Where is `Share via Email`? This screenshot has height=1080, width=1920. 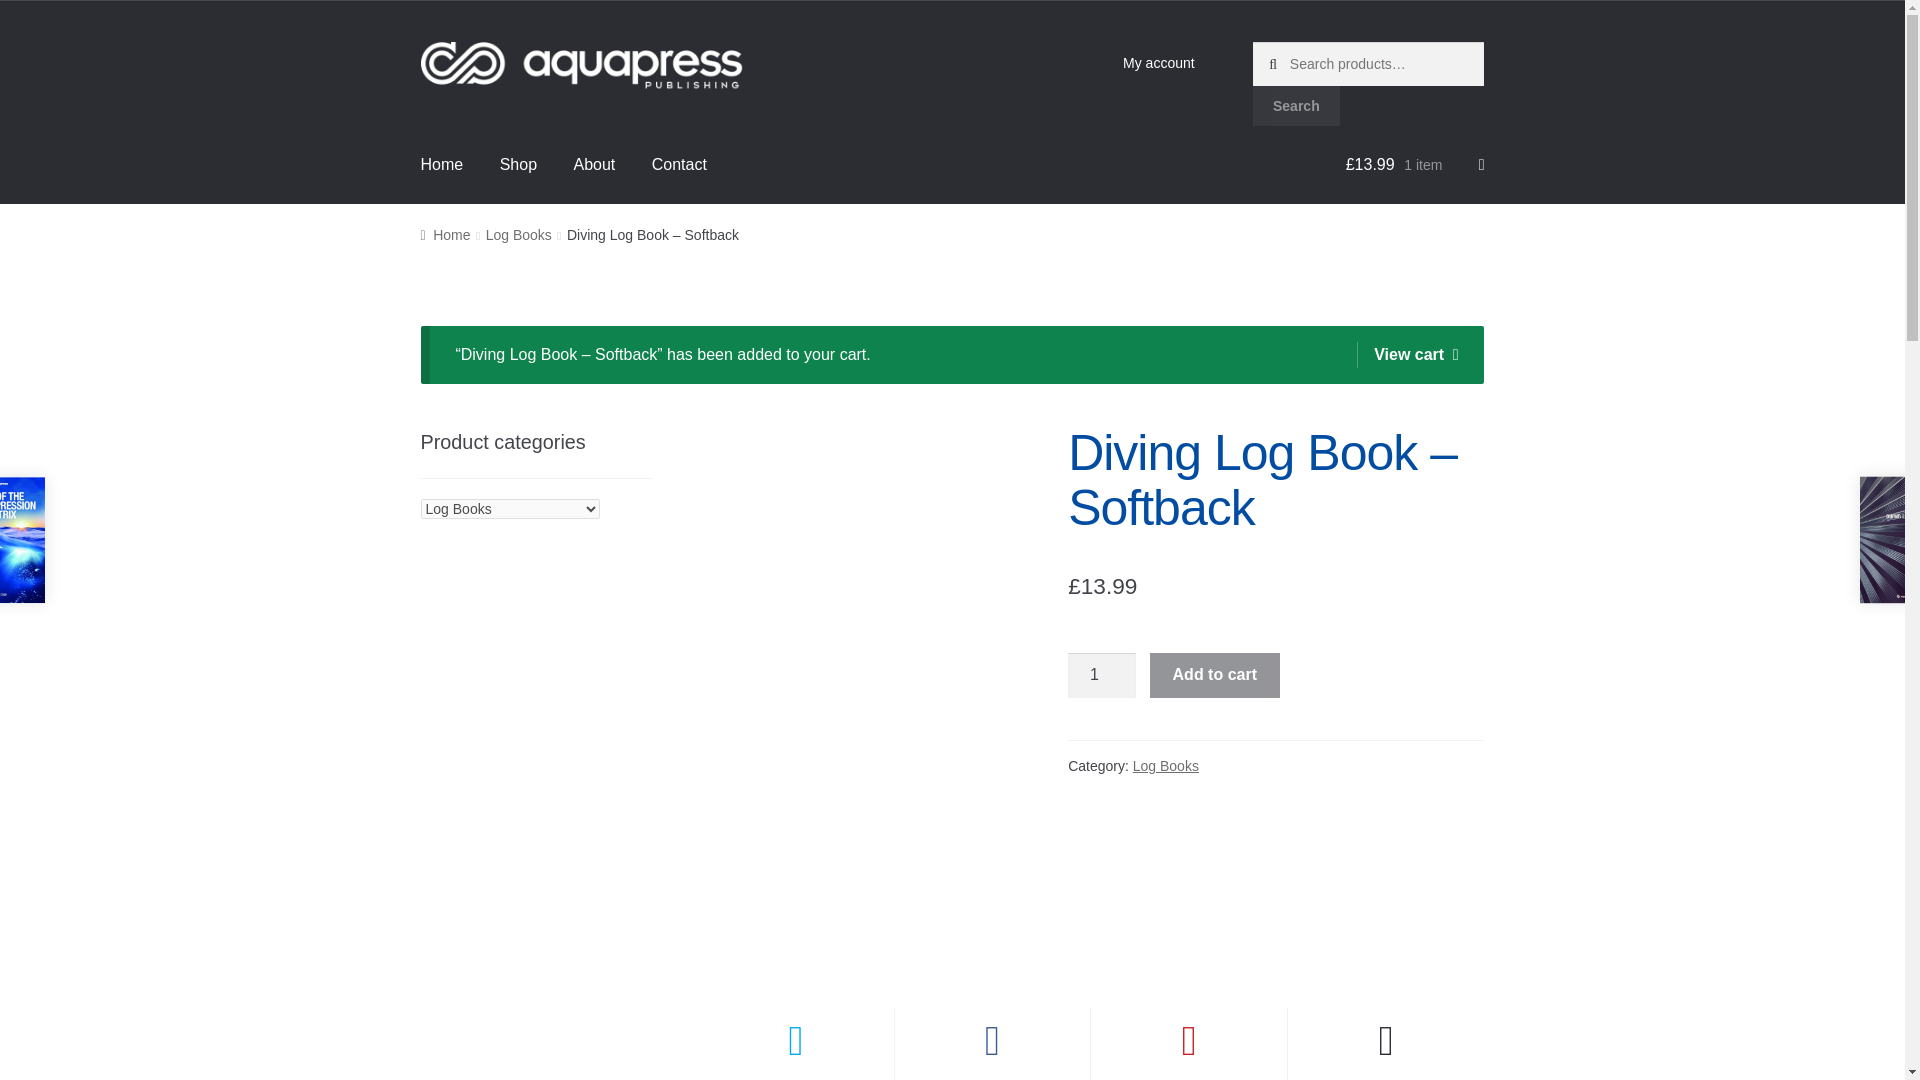 Share via Email is located at coordinates (1386, 1044).